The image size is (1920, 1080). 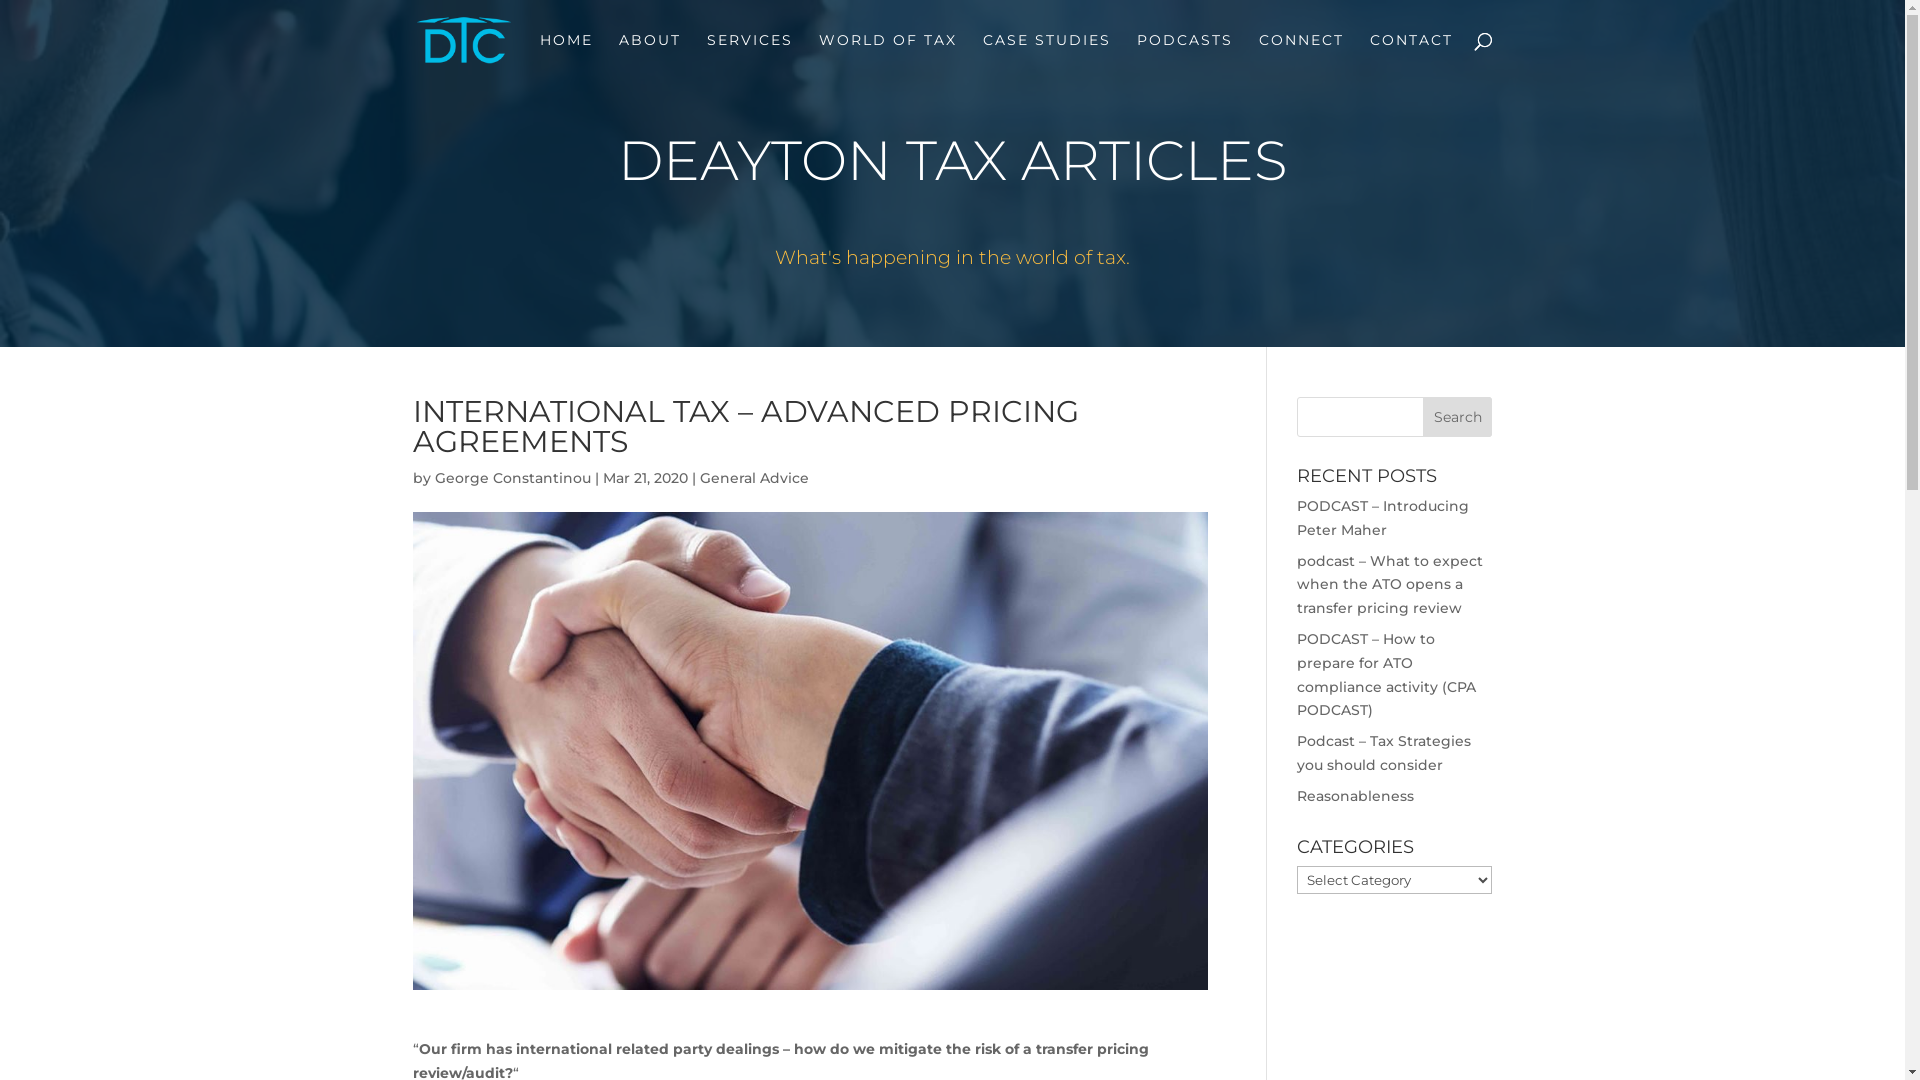 I want to click on Reasonableness, so click(x=1356, y=796).